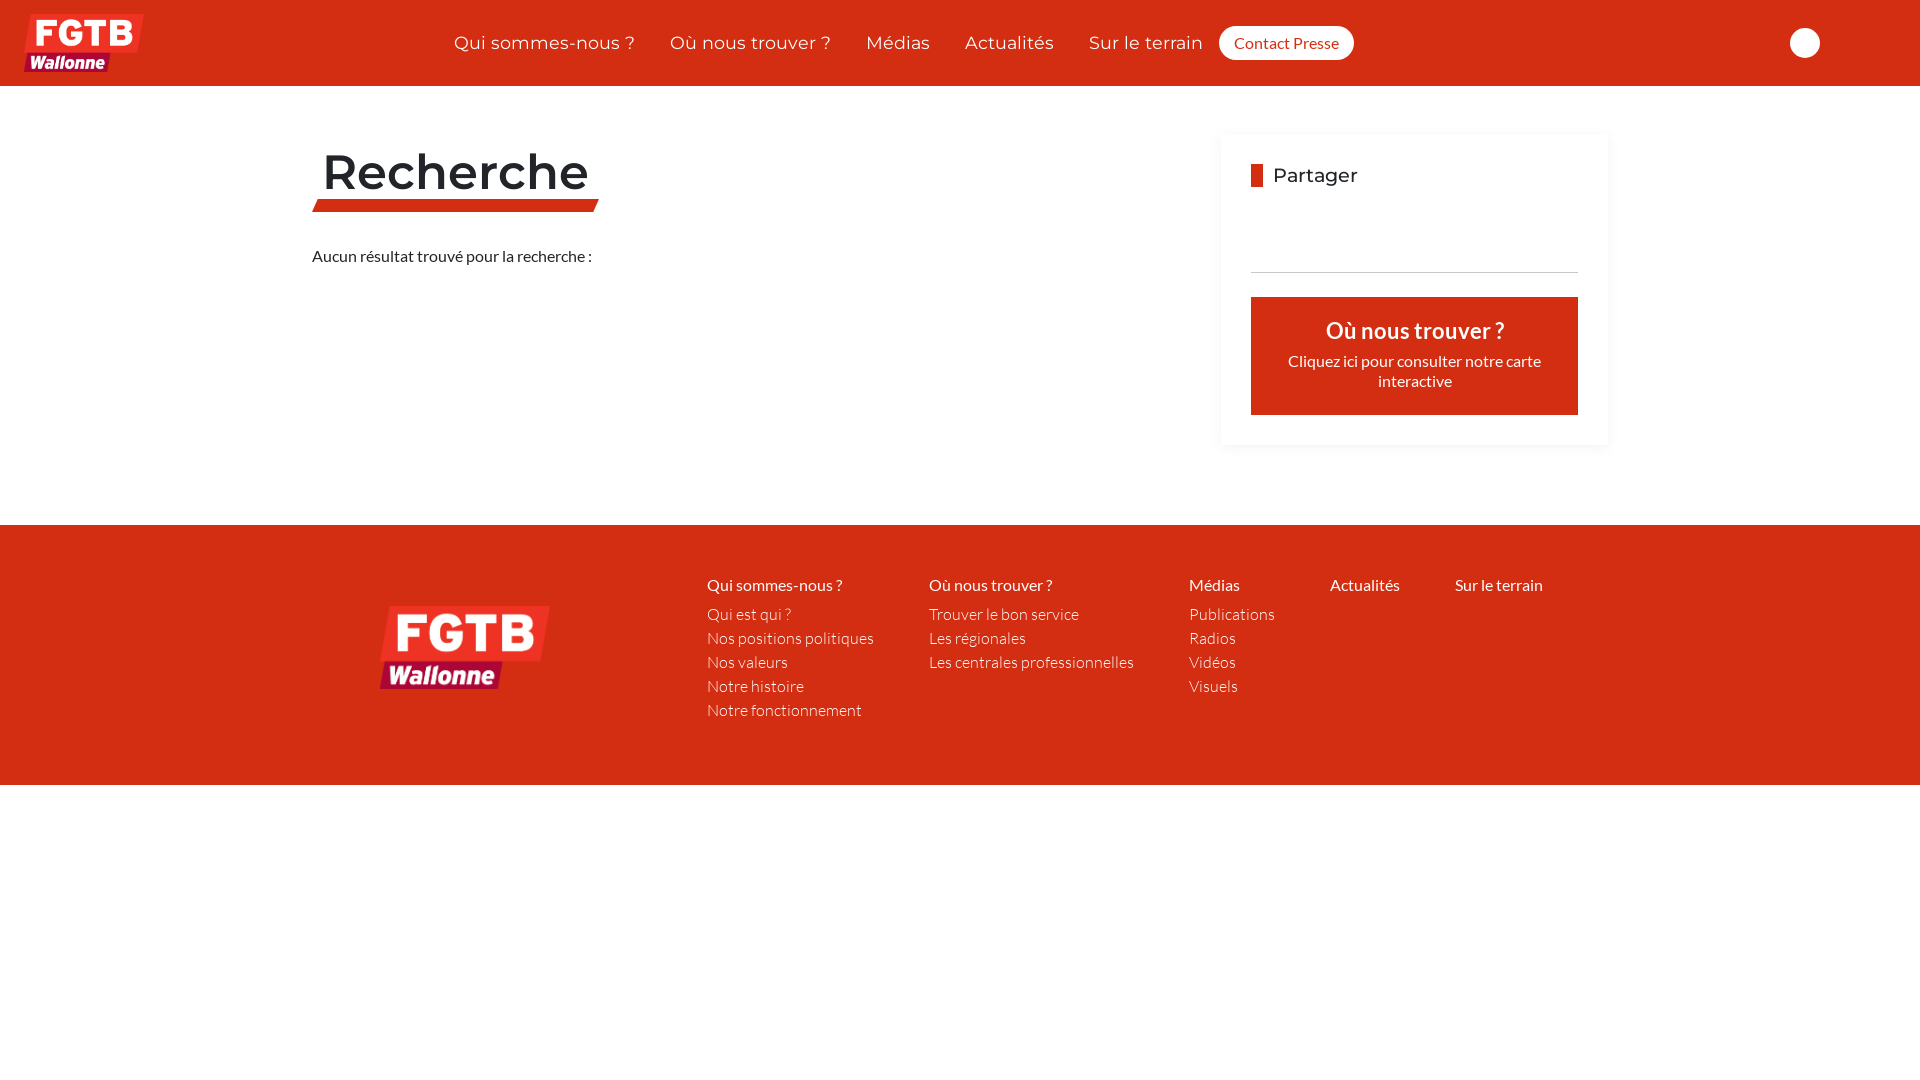 This screenshot has height=1080, width=1920. What do you see at coordinates (774, 584) in the screenshot?
I see `Qui sommes-nous ?` at bounding box center [774, 584].